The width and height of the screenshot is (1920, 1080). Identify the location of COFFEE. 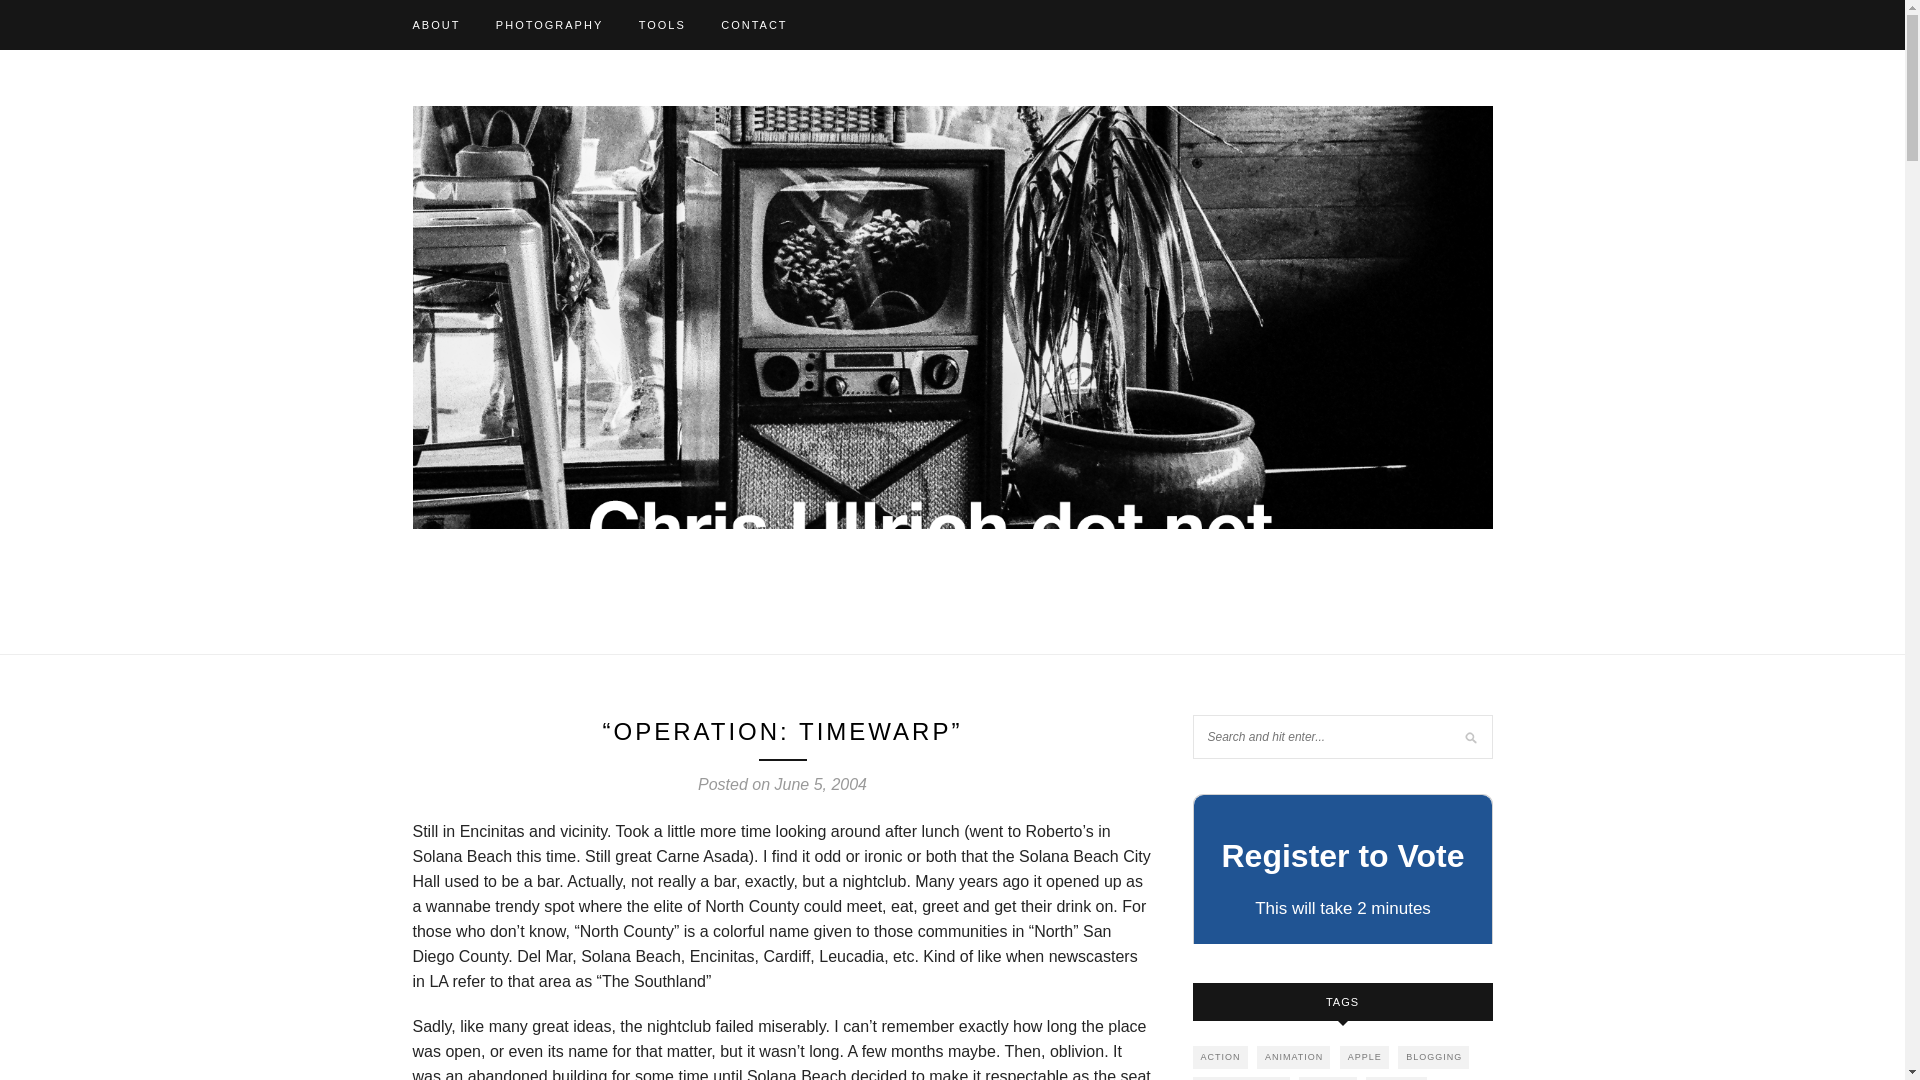
(1328, 1078).